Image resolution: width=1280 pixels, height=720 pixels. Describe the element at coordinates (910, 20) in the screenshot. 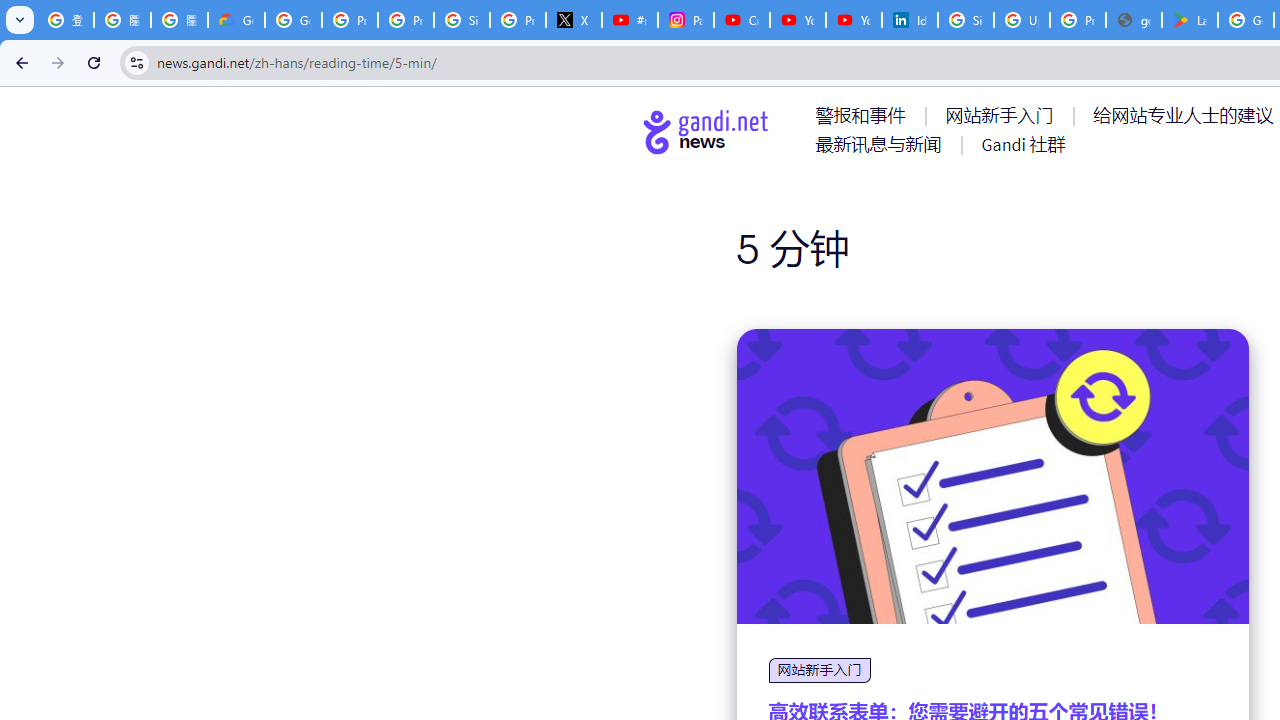

I see `Identity verification via Persona | LinkedIn Help` at that location.